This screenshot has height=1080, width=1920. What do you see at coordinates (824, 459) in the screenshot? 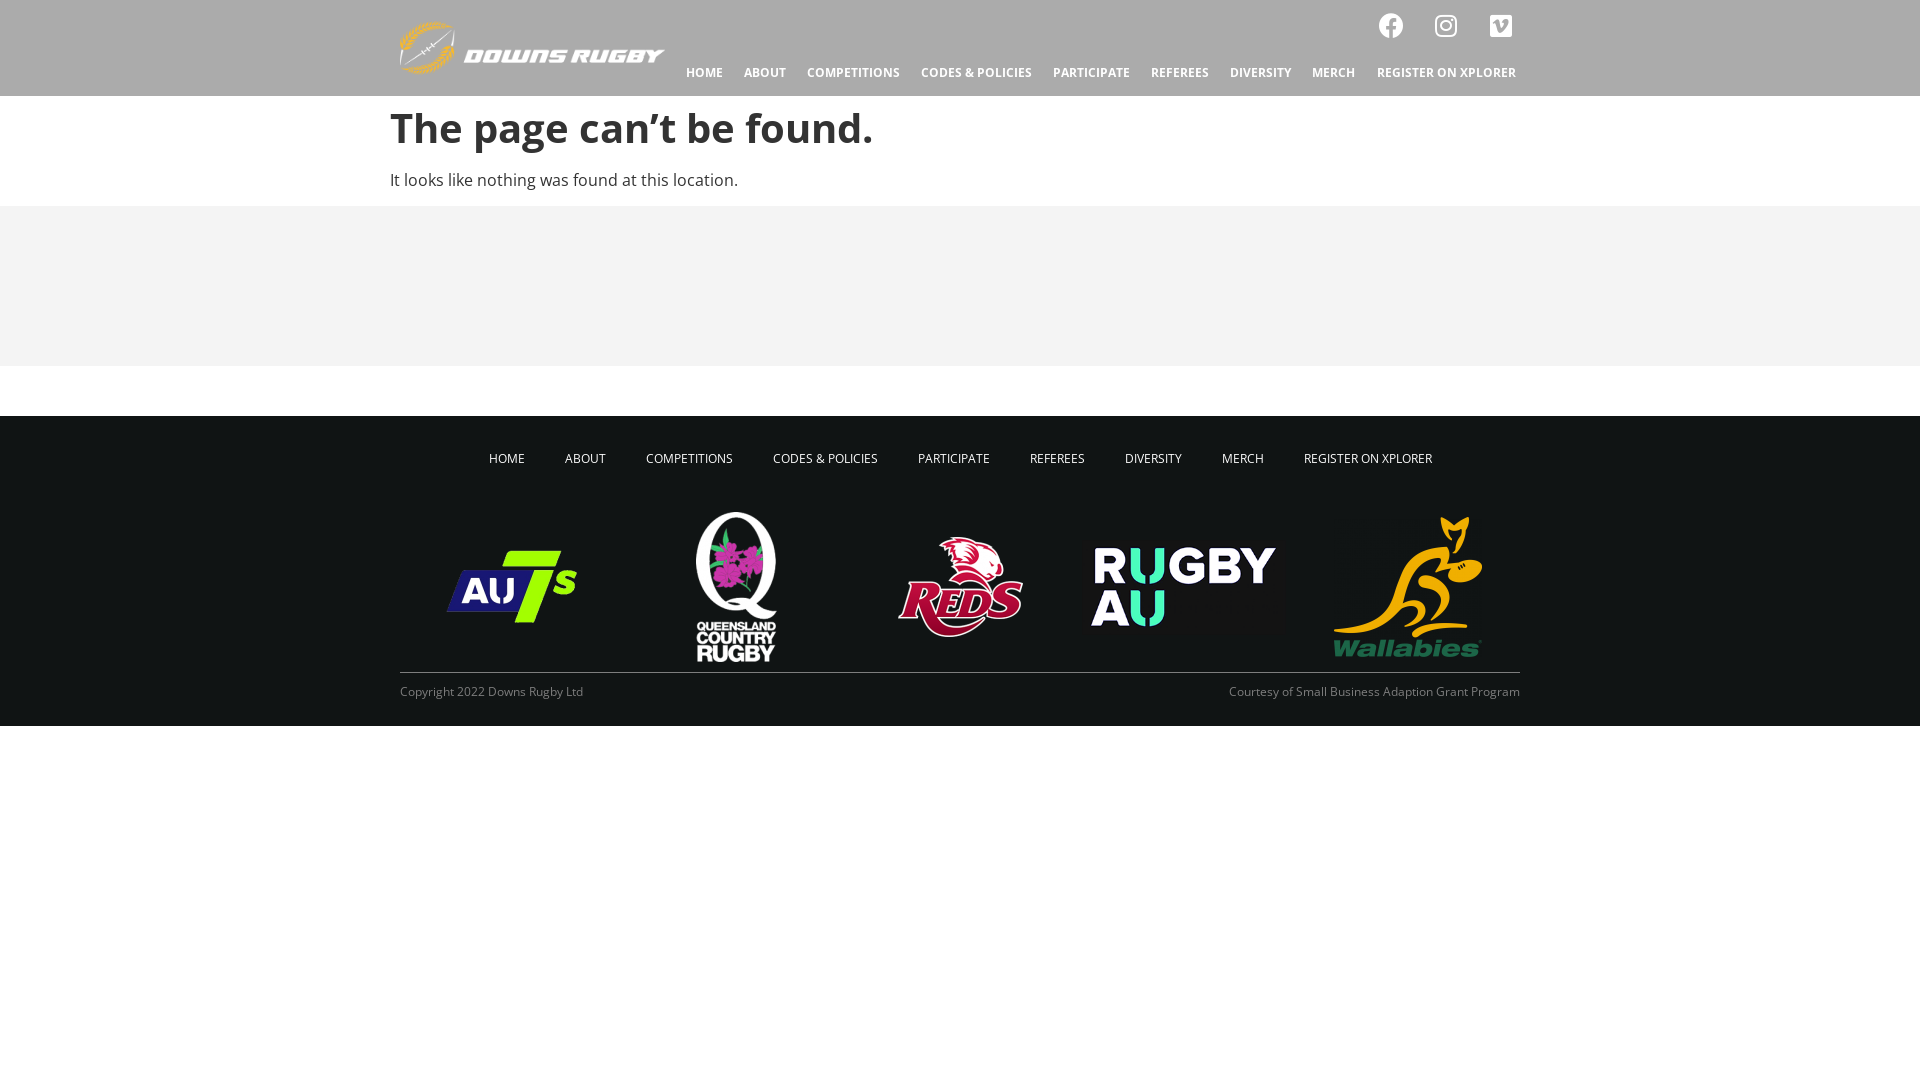
I see `CODES & POLICIES` at bounding box center [824, 459].